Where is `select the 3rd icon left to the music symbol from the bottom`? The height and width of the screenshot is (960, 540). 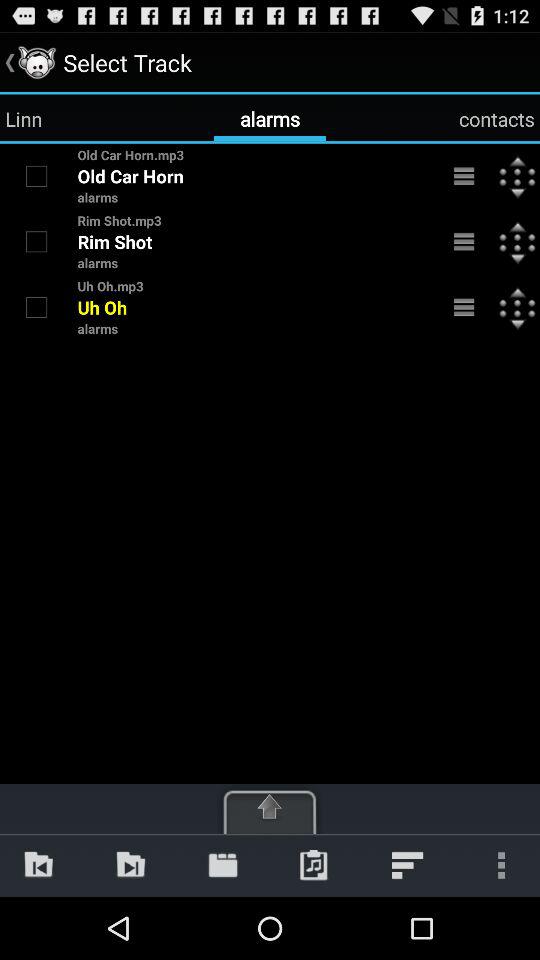 select the 3rd icon left to the music symbol from the bottom is located at coordinates (222, 865).